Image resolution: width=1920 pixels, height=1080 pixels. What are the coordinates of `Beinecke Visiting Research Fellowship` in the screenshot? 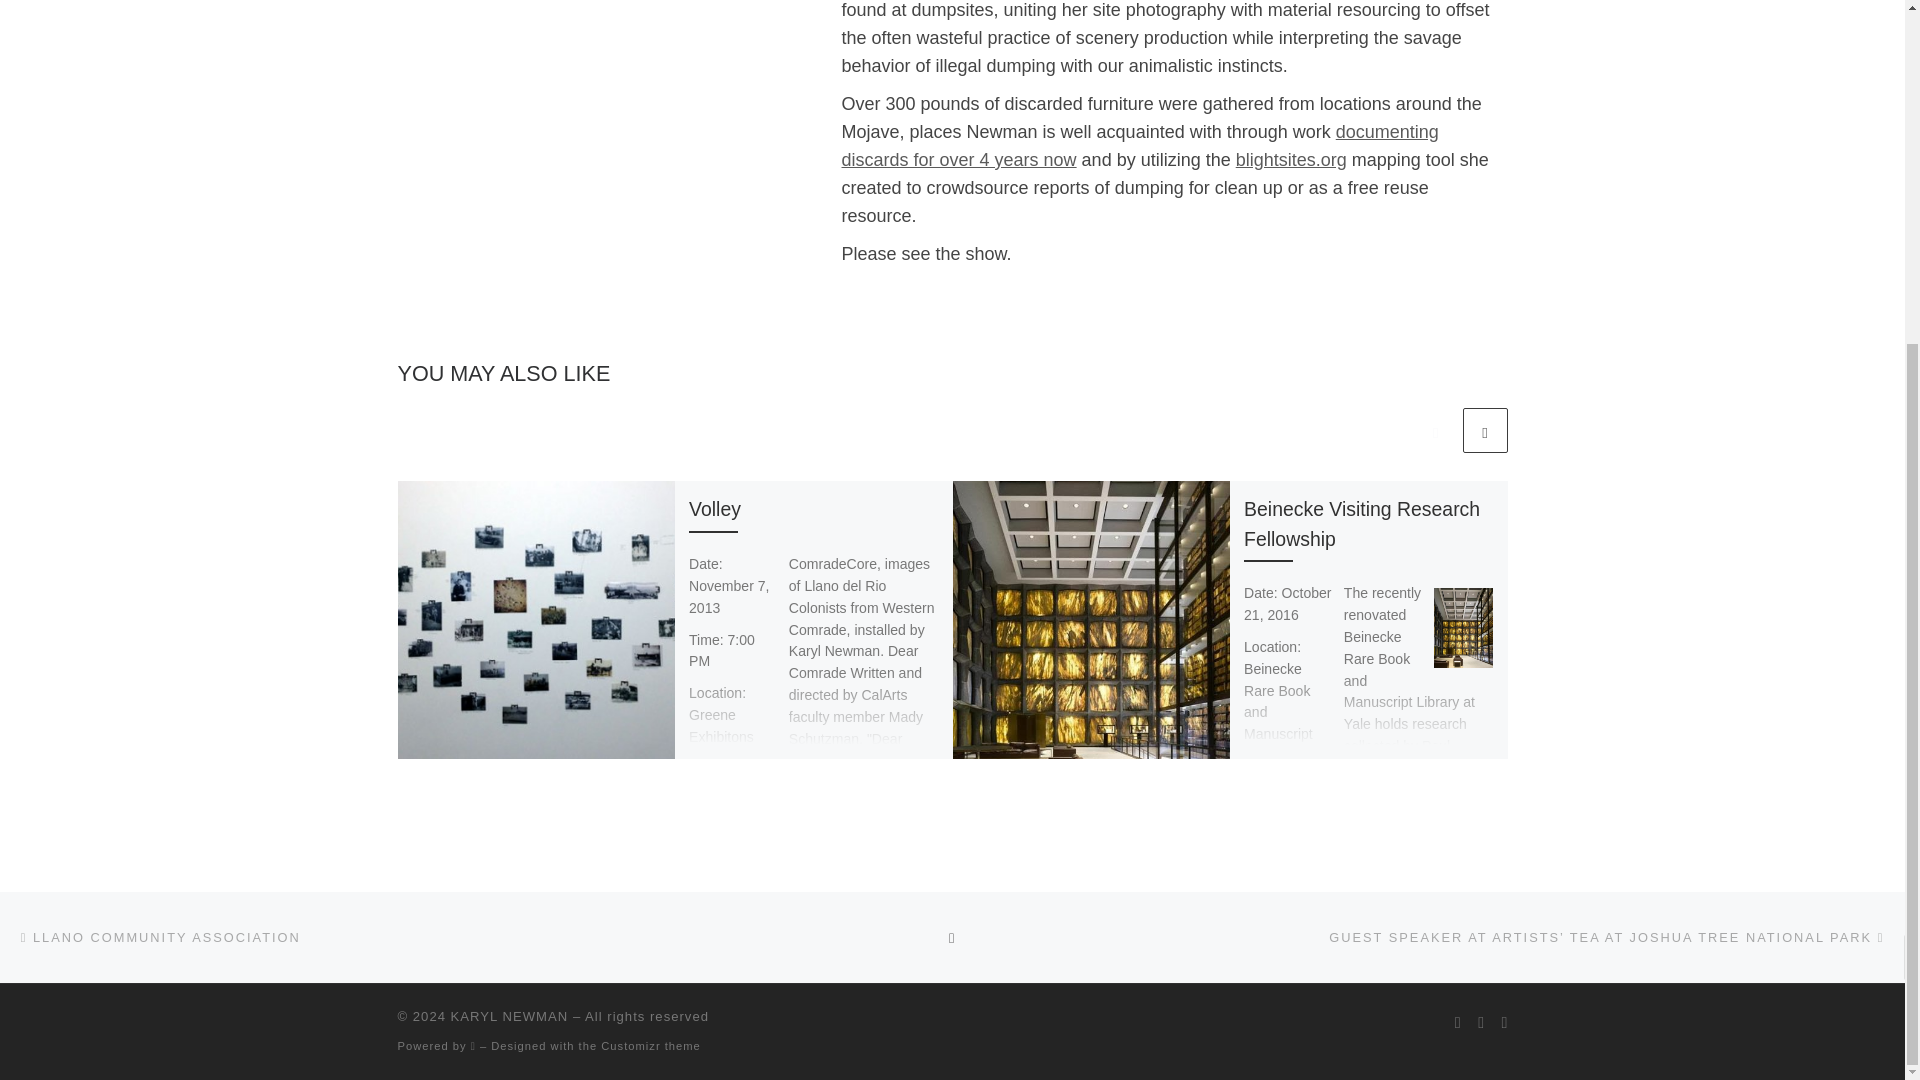 It's located at (1362, 522).